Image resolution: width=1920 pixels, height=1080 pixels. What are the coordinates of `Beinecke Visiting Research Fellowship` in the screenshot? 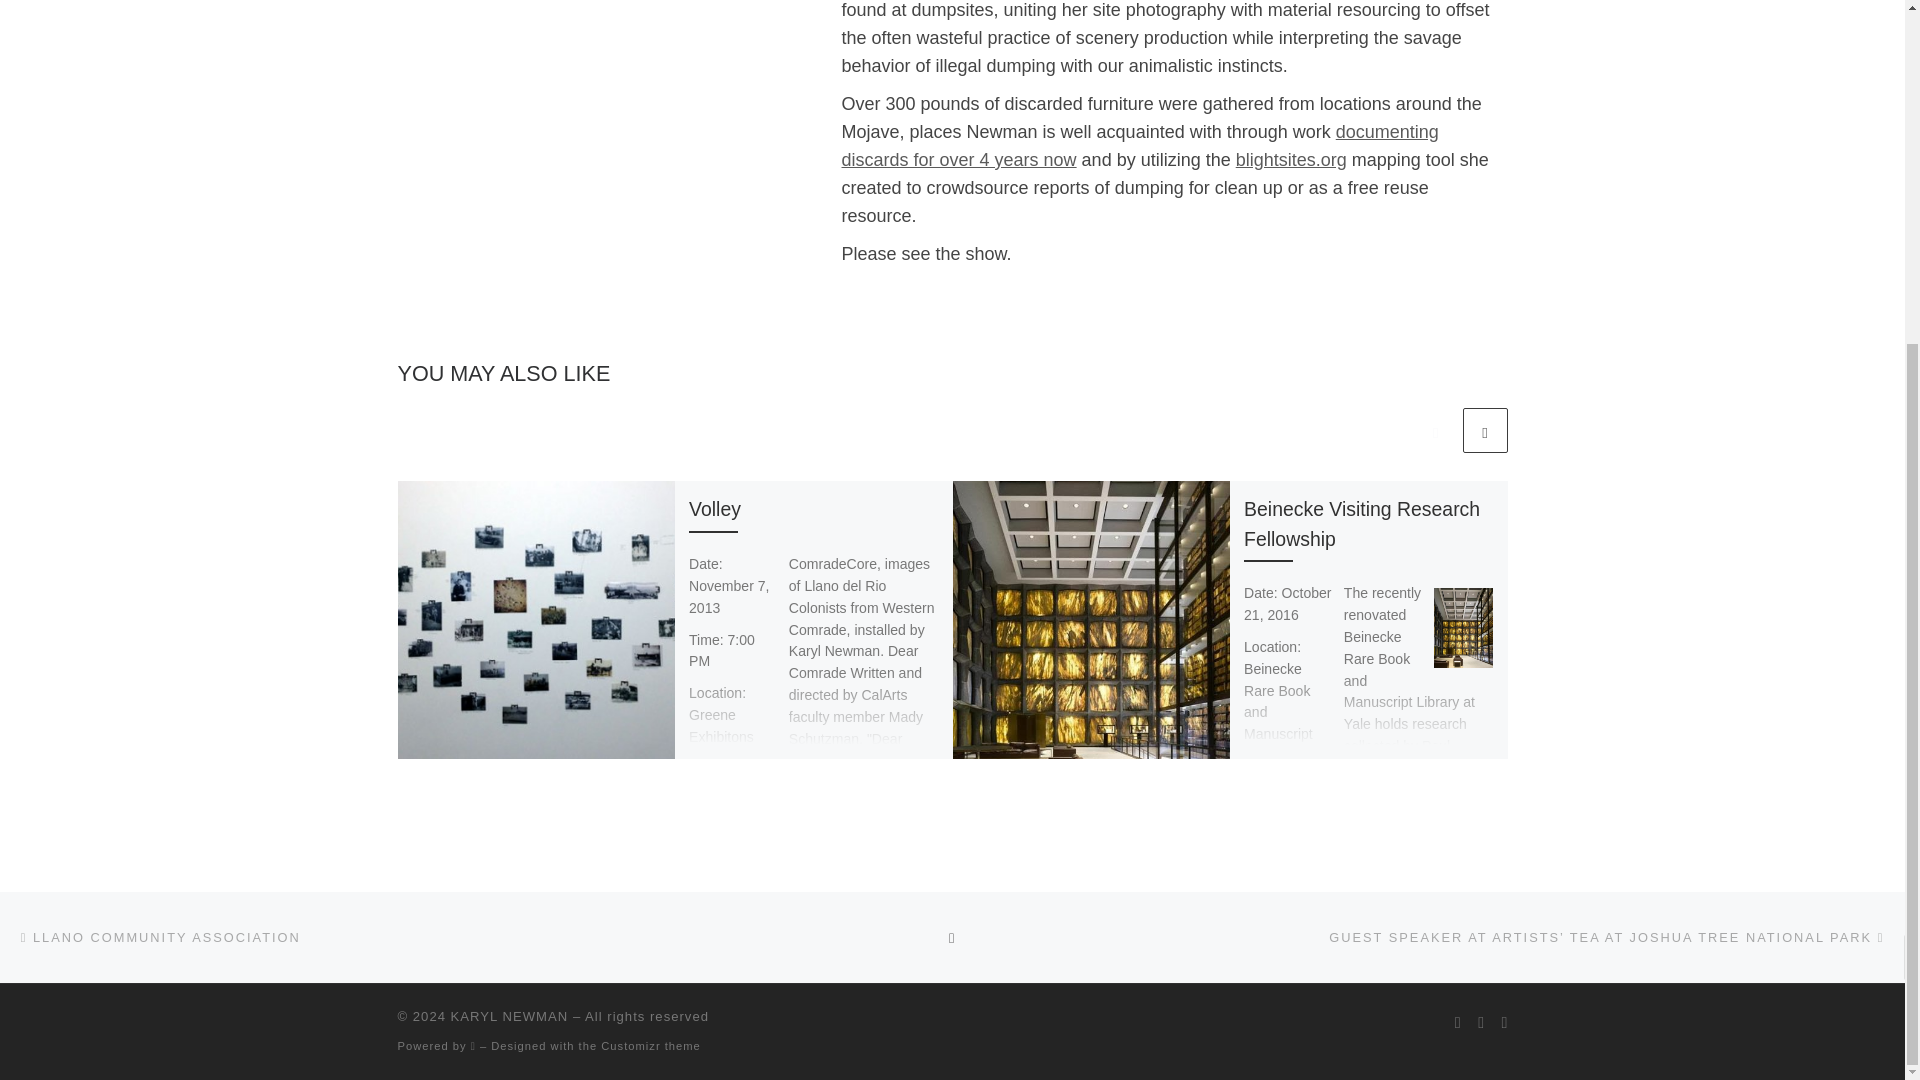 It's located at (1362, 522).